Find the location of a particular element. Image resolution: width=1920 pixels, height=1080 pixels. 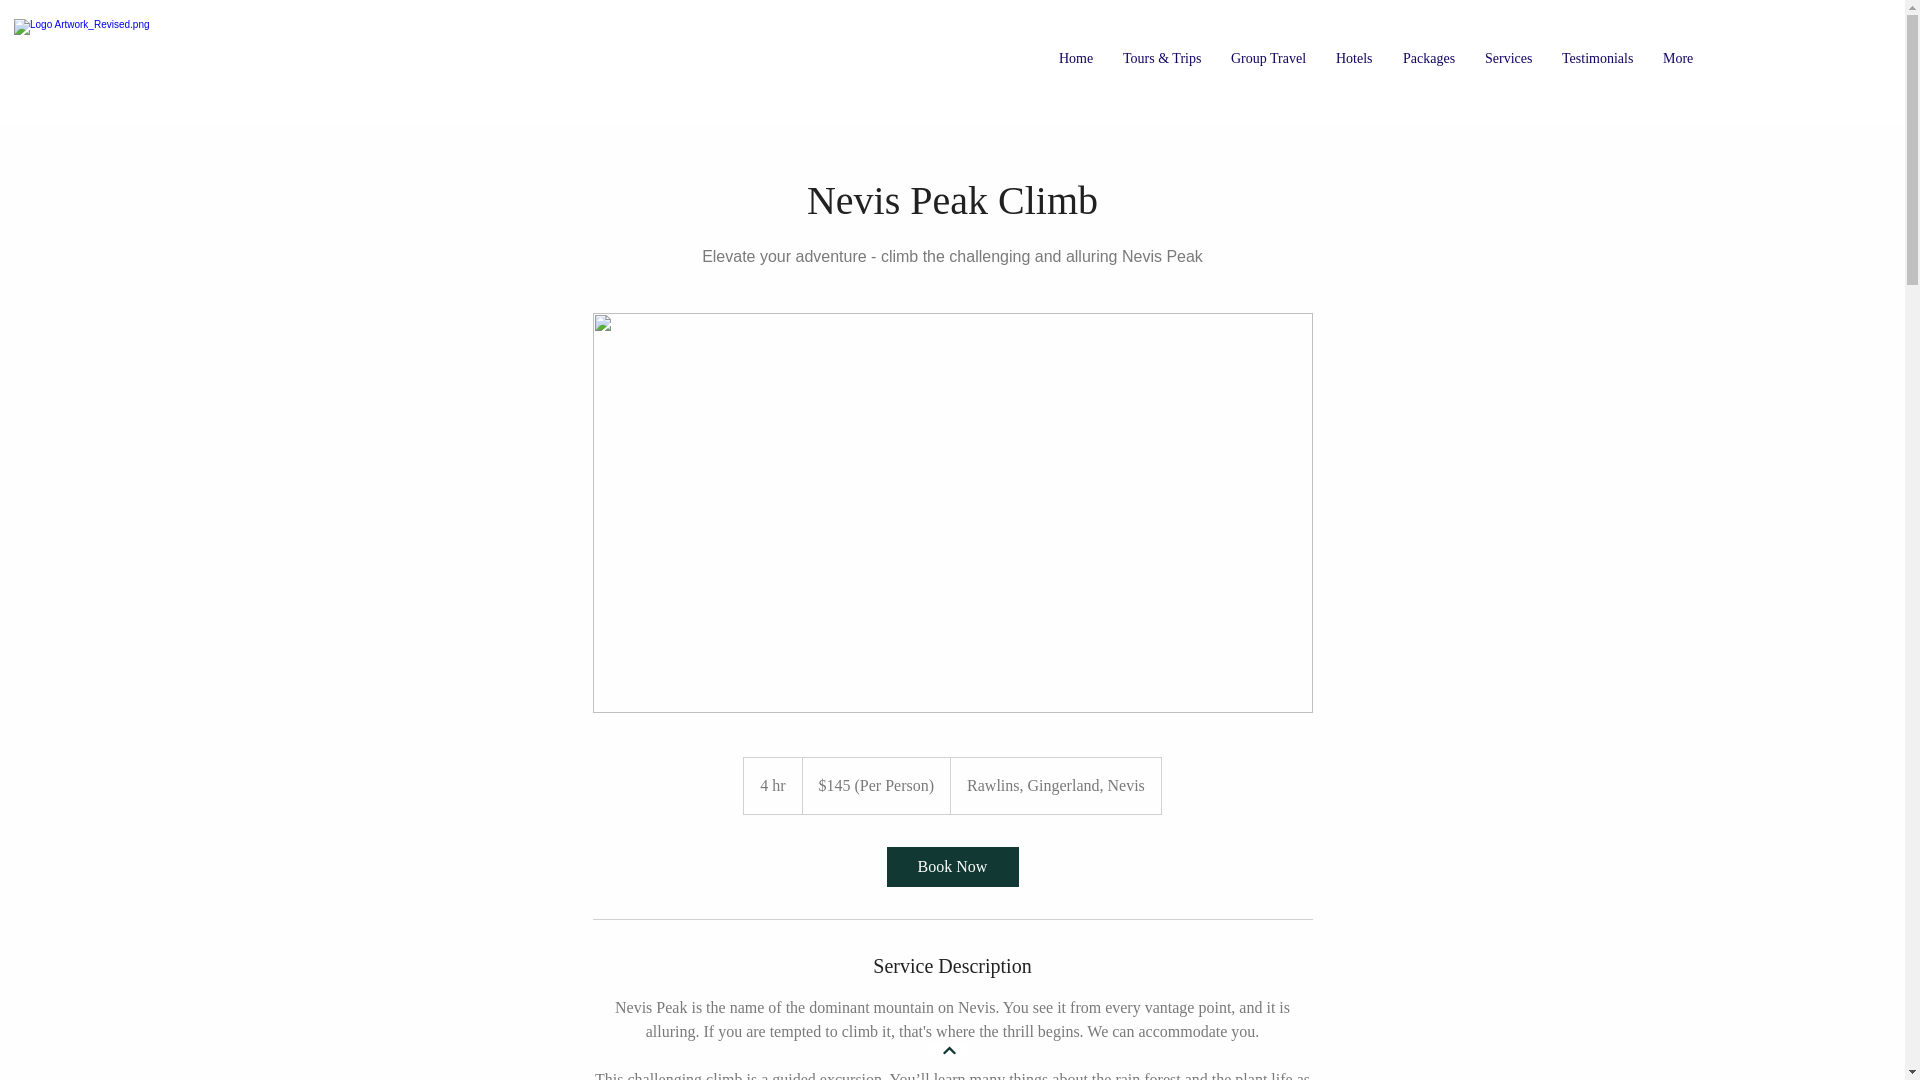

Packages is located at coordinates (1429, 58).